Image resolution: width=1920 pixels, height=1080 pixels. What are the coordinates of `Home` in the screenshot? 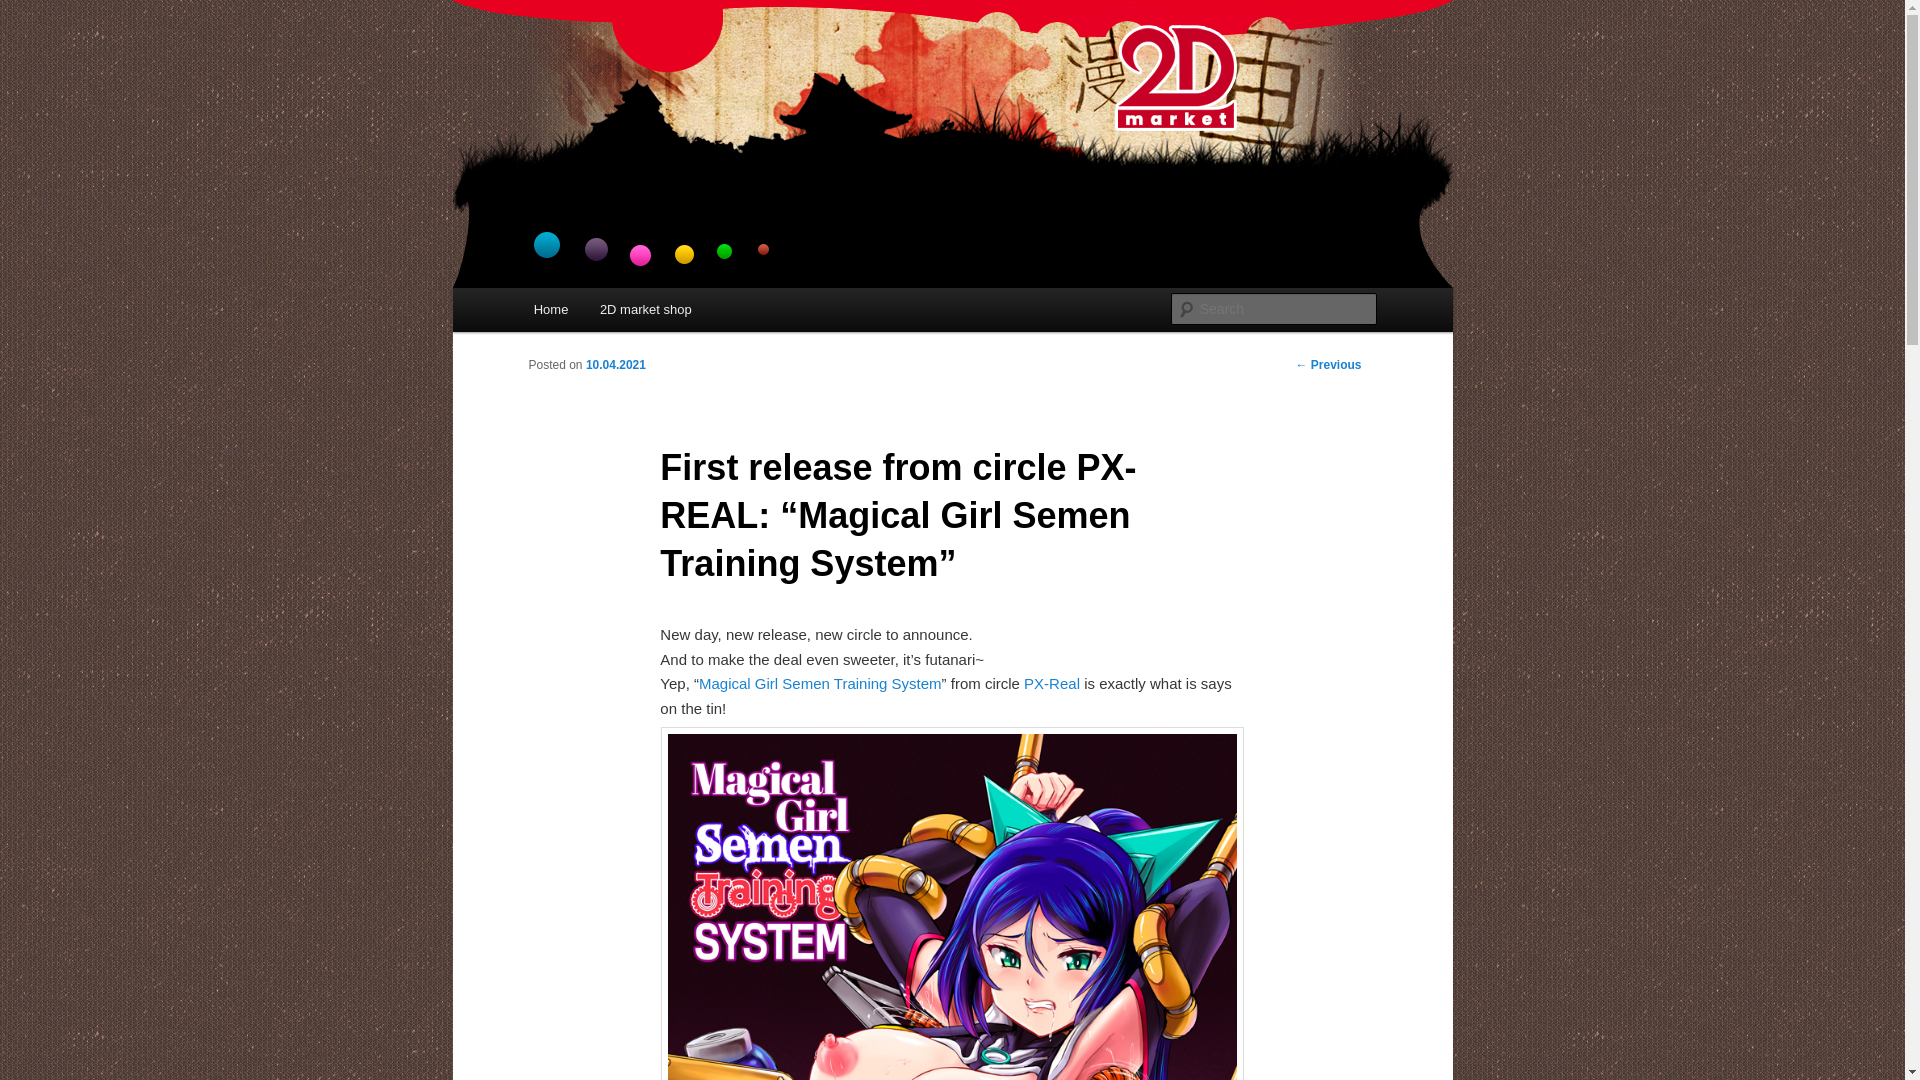 It's located at (551, 310).